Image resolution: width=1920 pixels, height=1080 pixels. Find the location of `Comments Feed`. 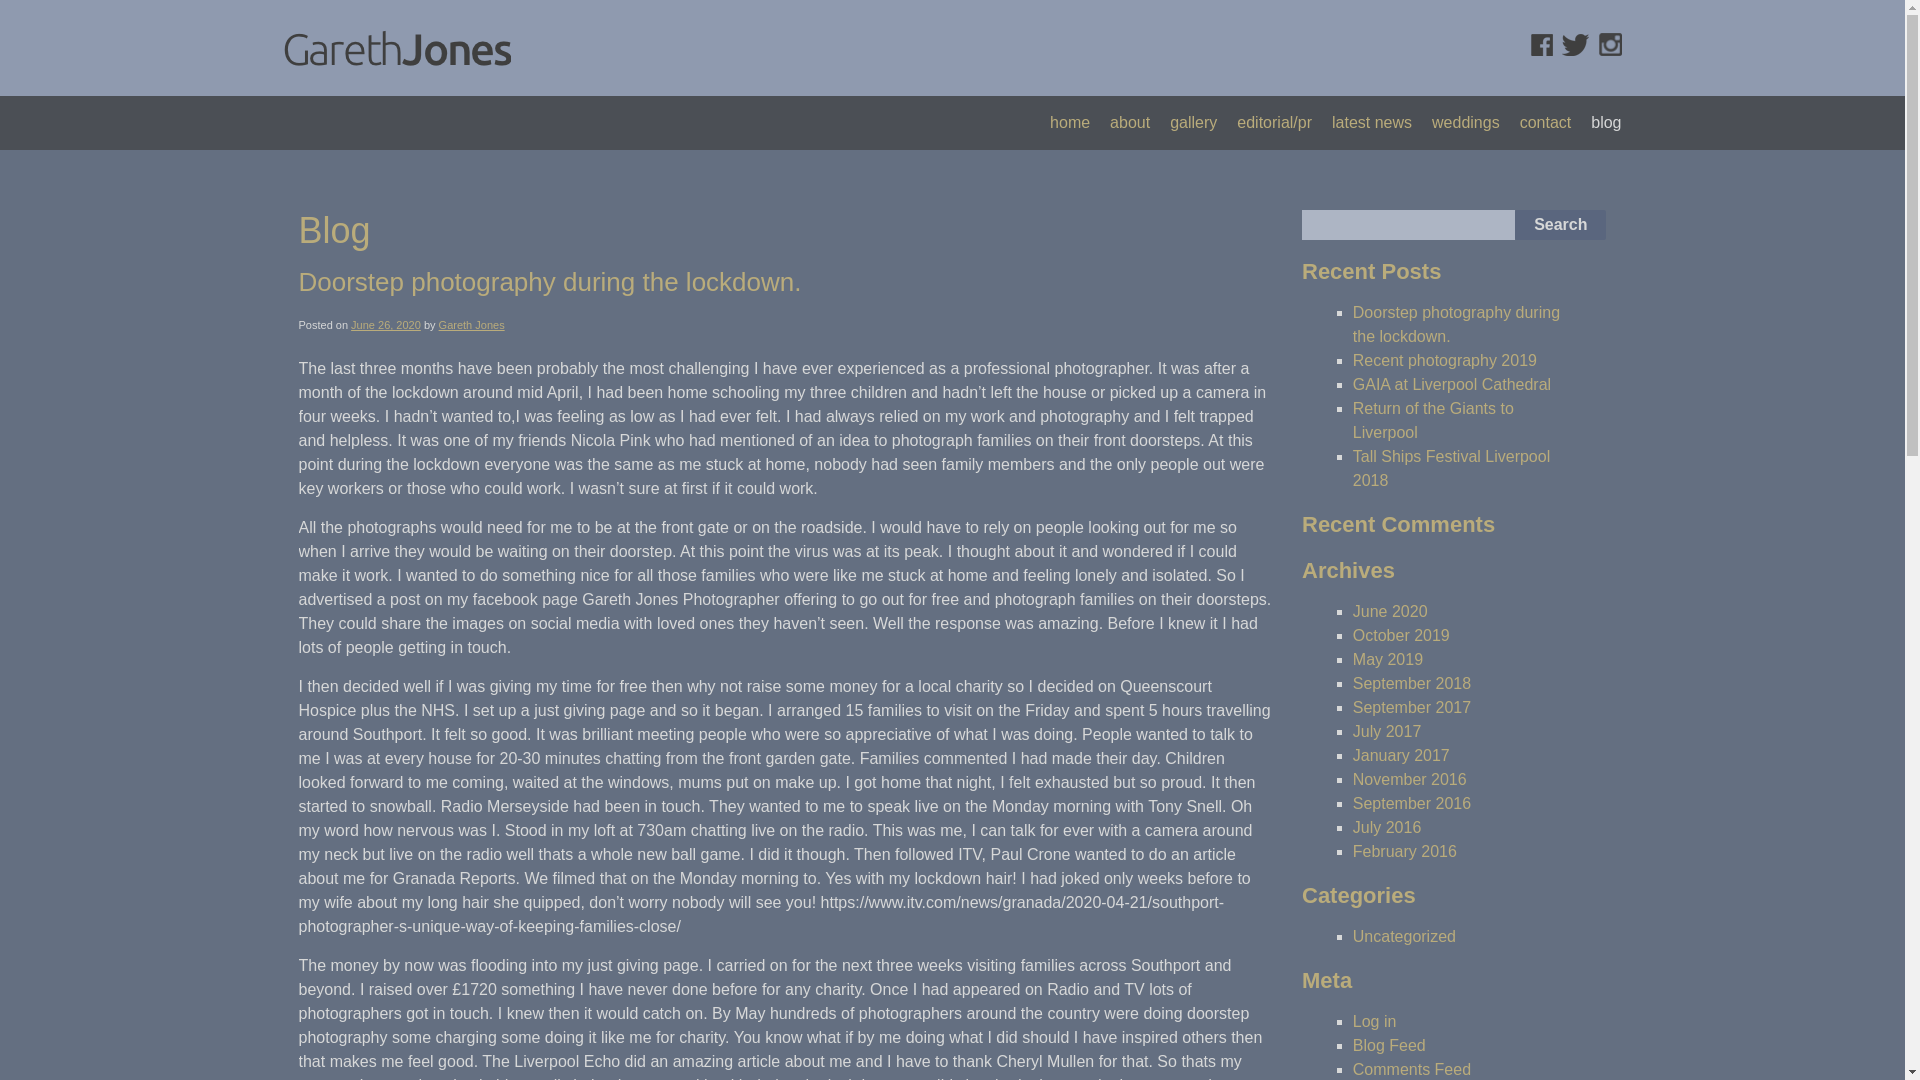

Comments Feed is located at coordinates (1412, 1068).